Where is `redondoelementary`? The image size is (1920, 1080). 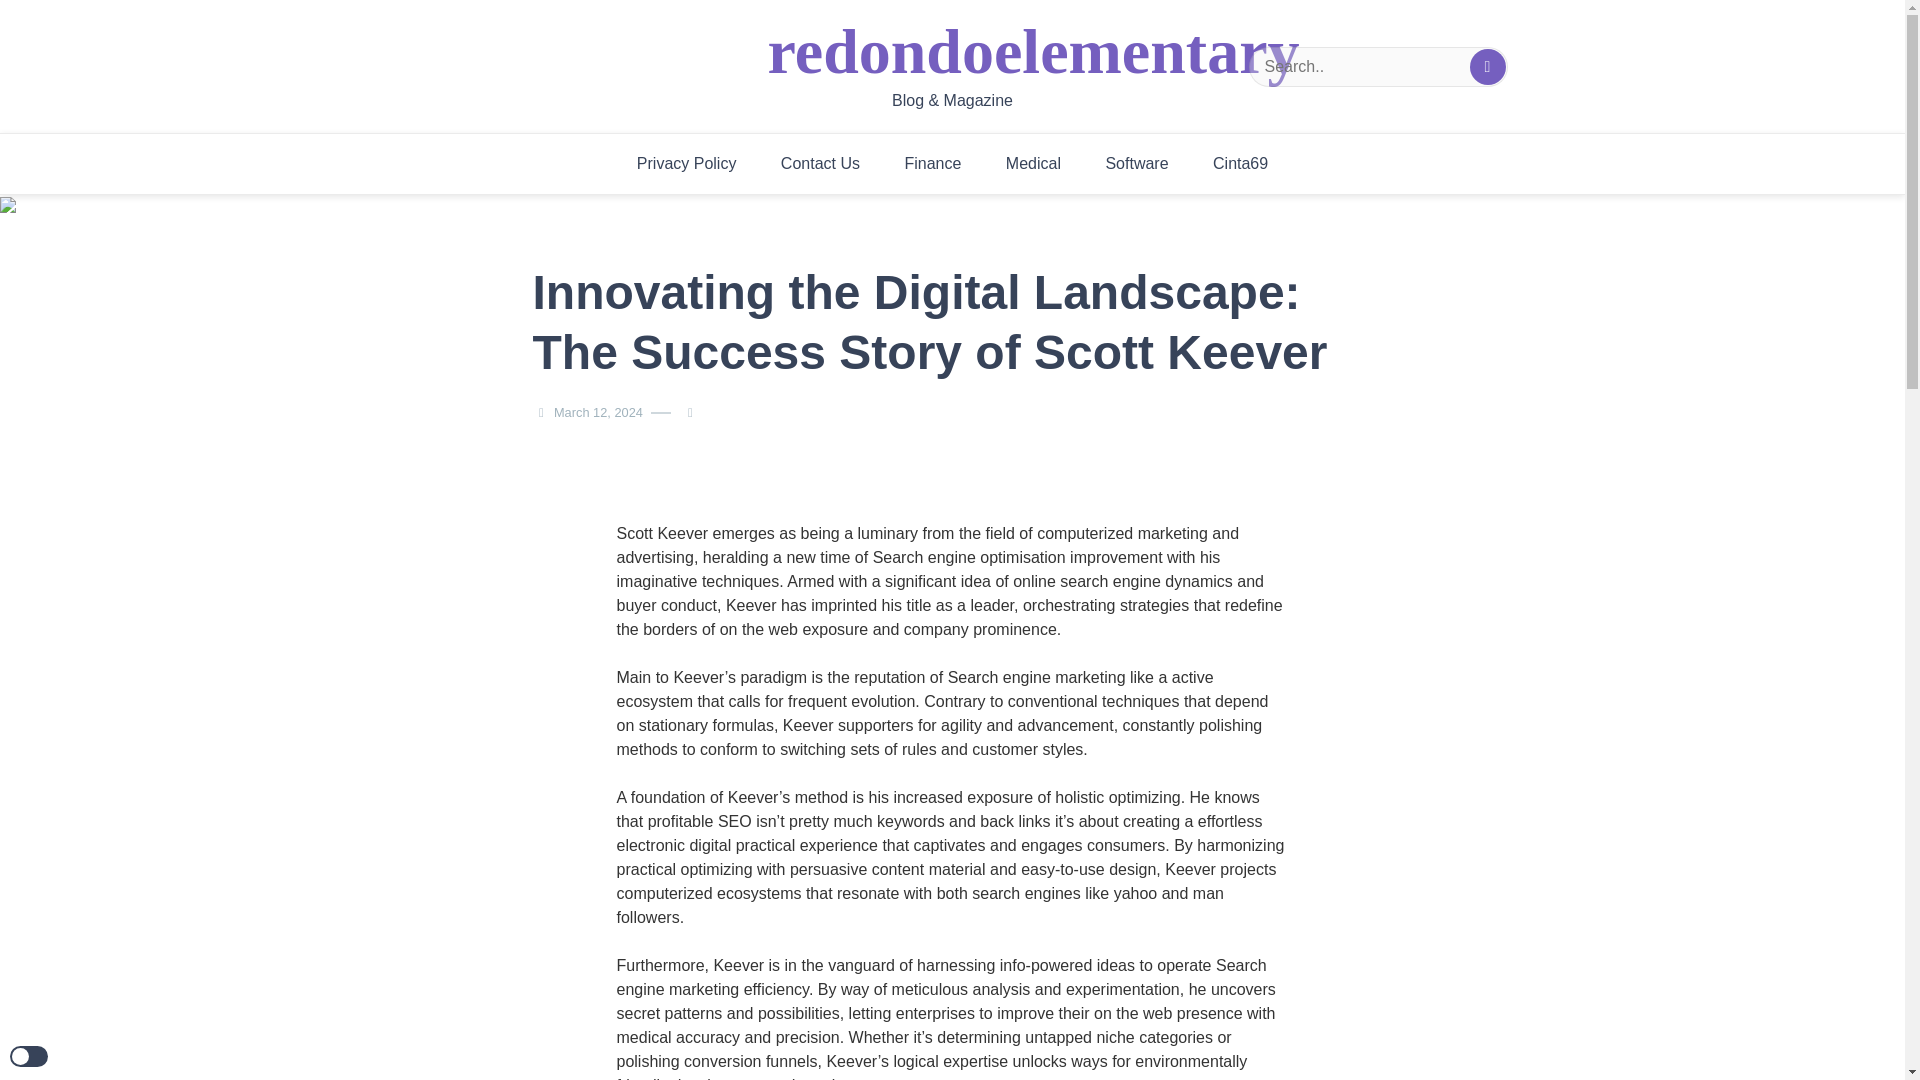 redondoelementary is located at coordinates (1034, 52).